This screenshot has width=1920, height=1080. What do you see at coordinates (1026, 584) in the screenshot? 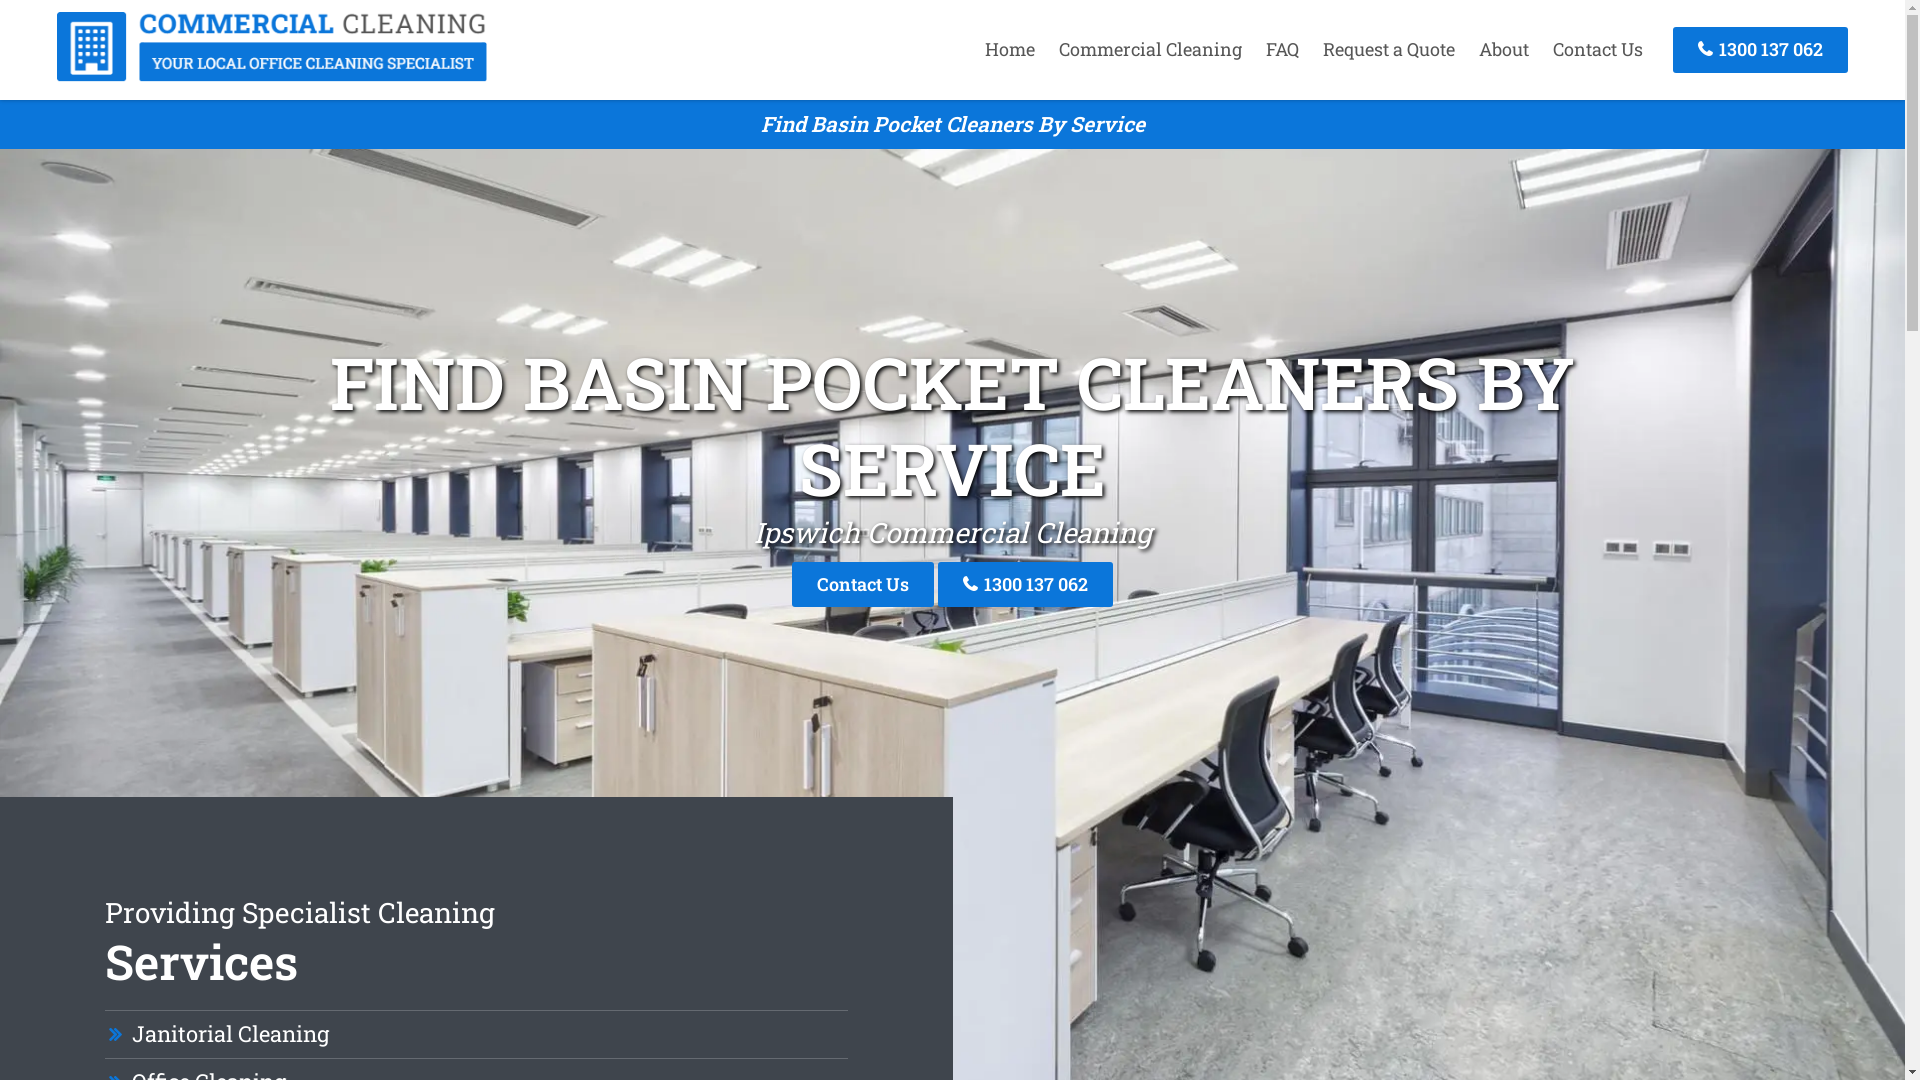
I see `1300 137 062` at bounding box center [1026, 584].